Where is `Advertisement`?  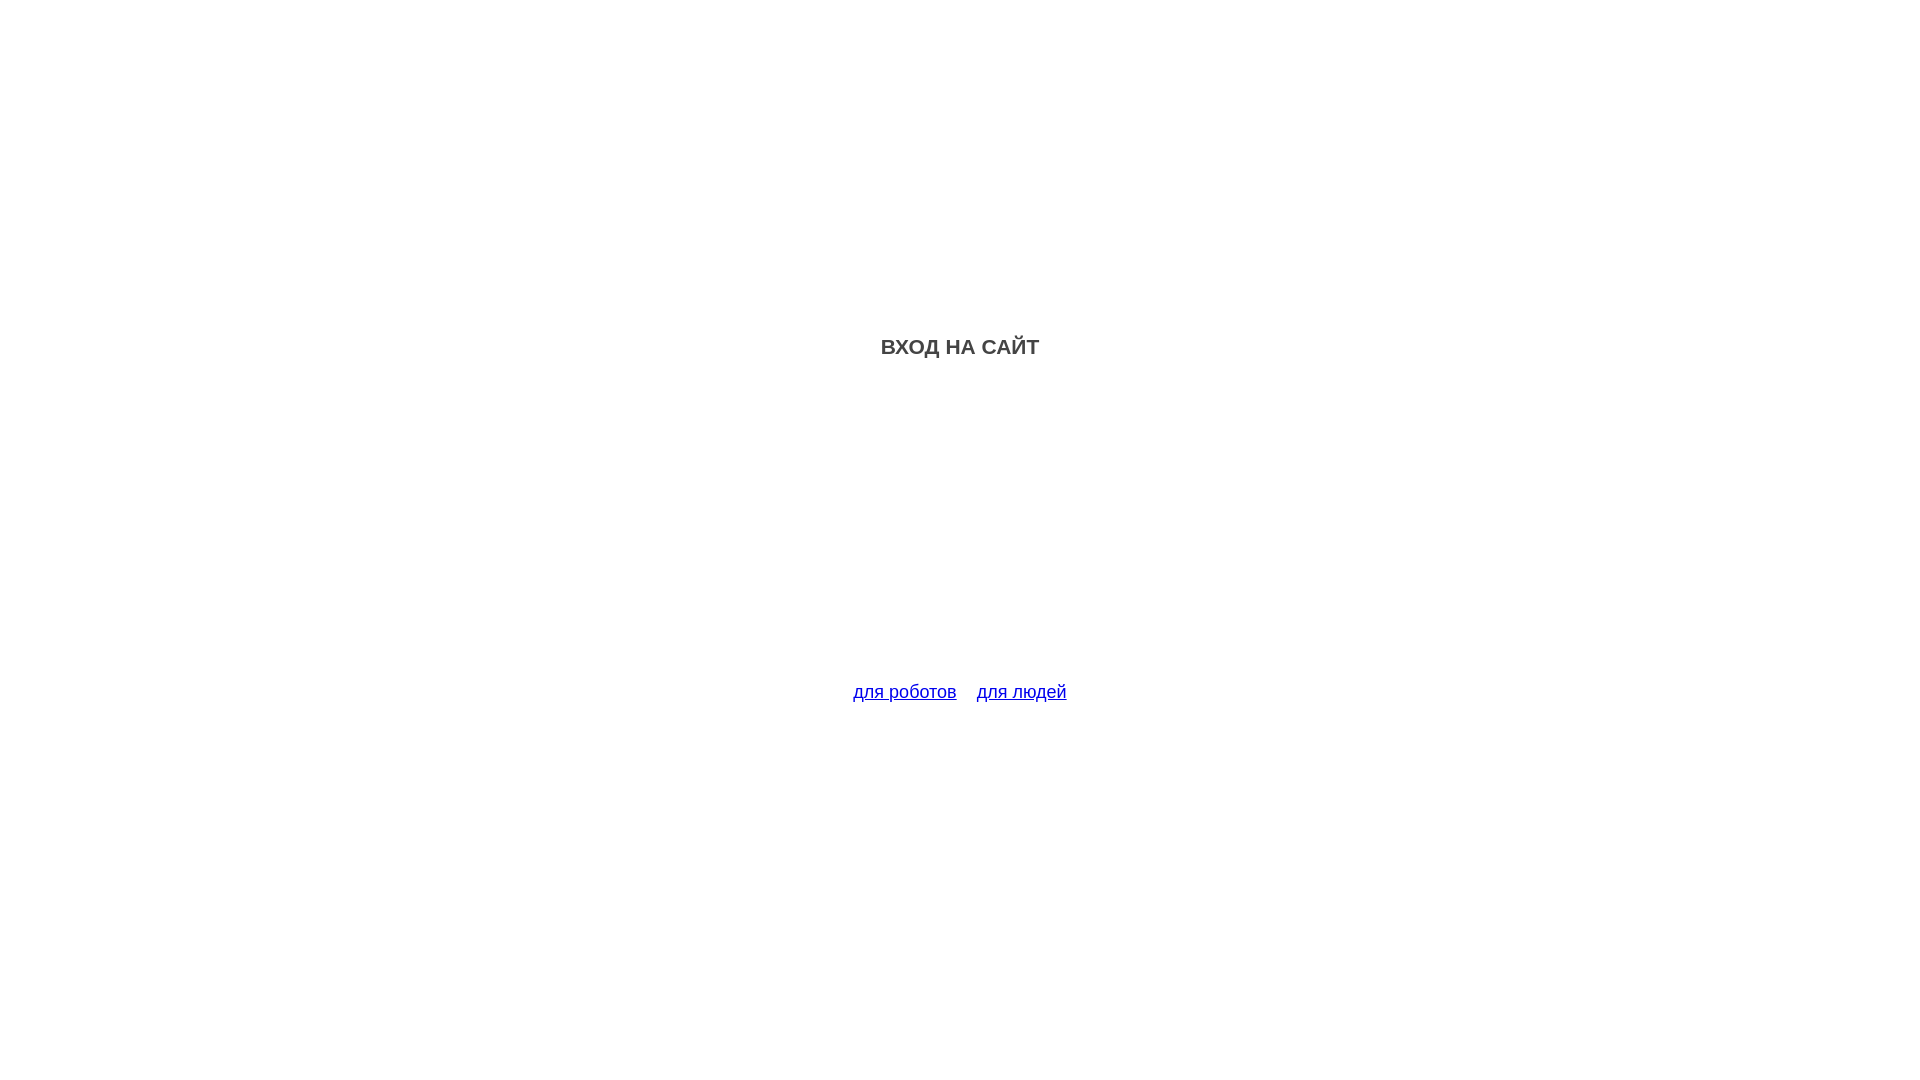 Advertisement is located at coordinates (960, 532).